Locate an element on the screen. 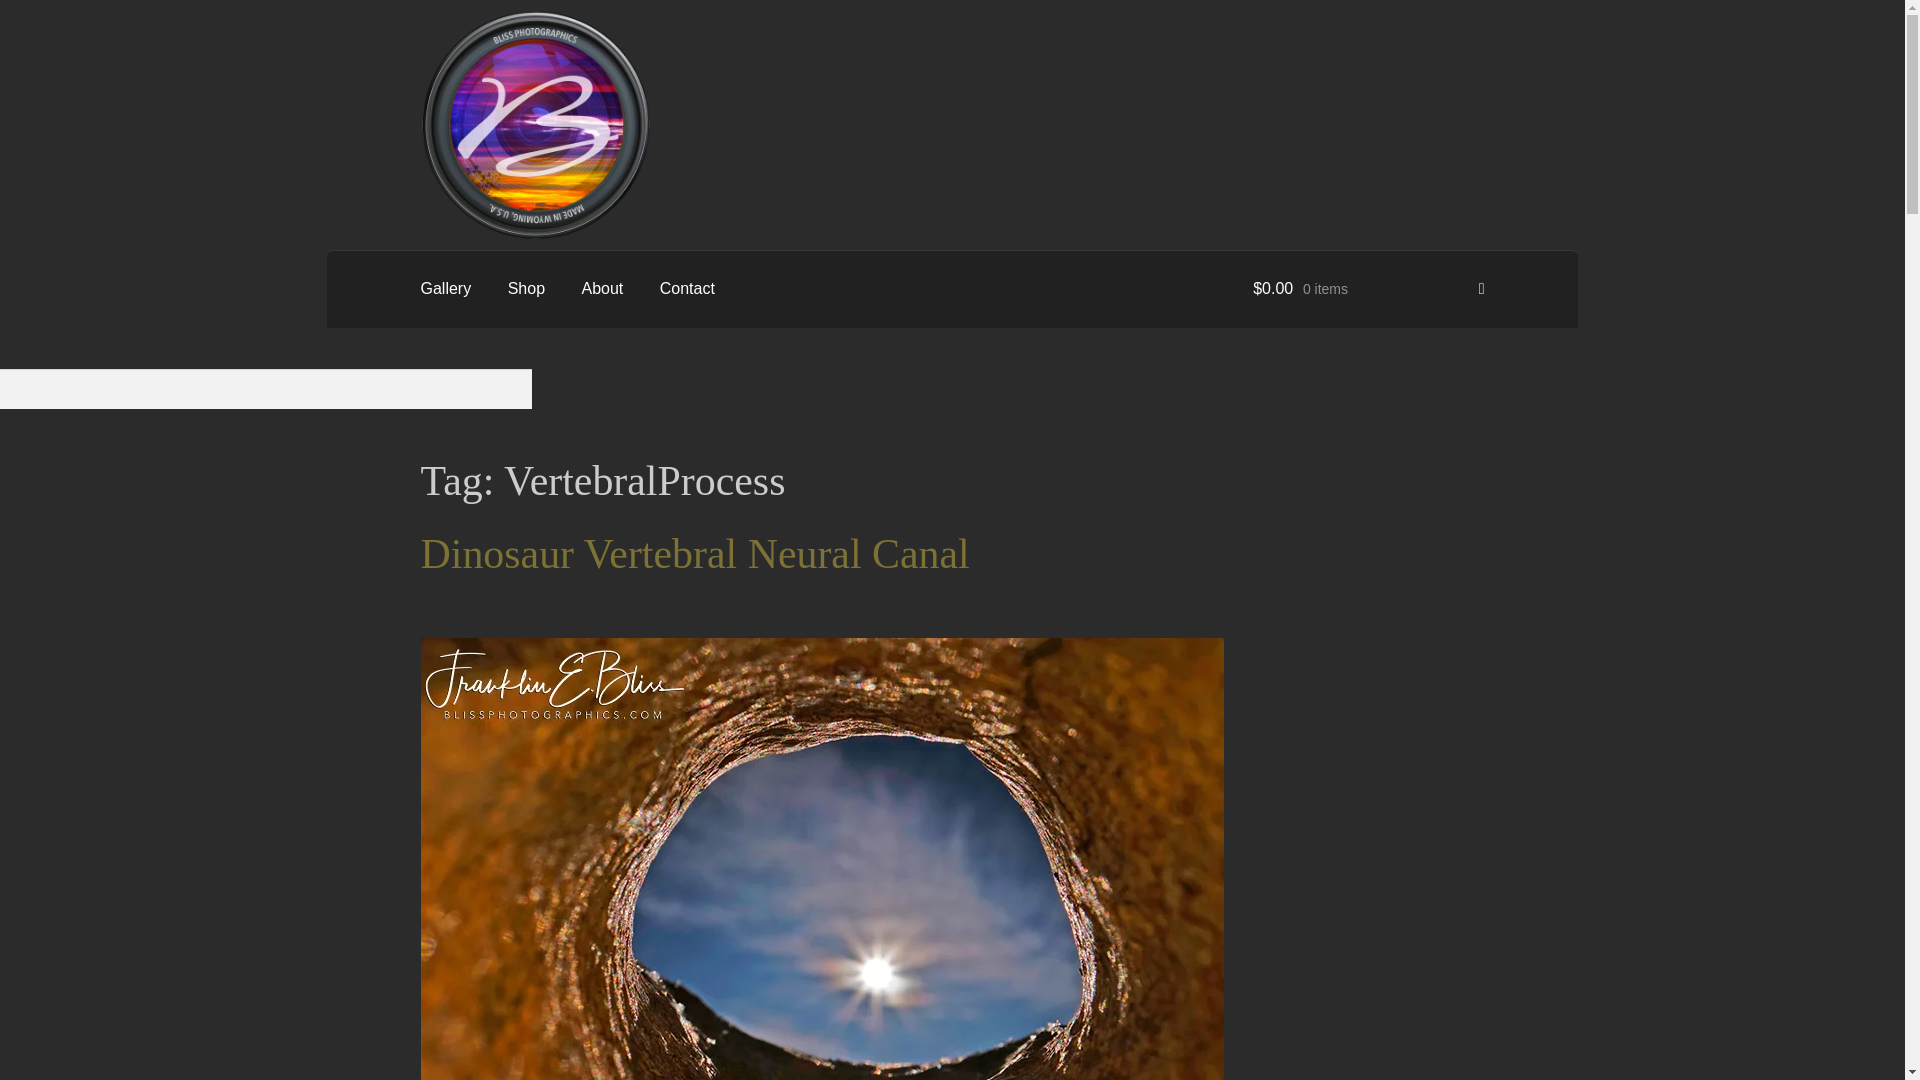  Dinosaur Vertebral Neural Canal is located at coordinates (694, 554).